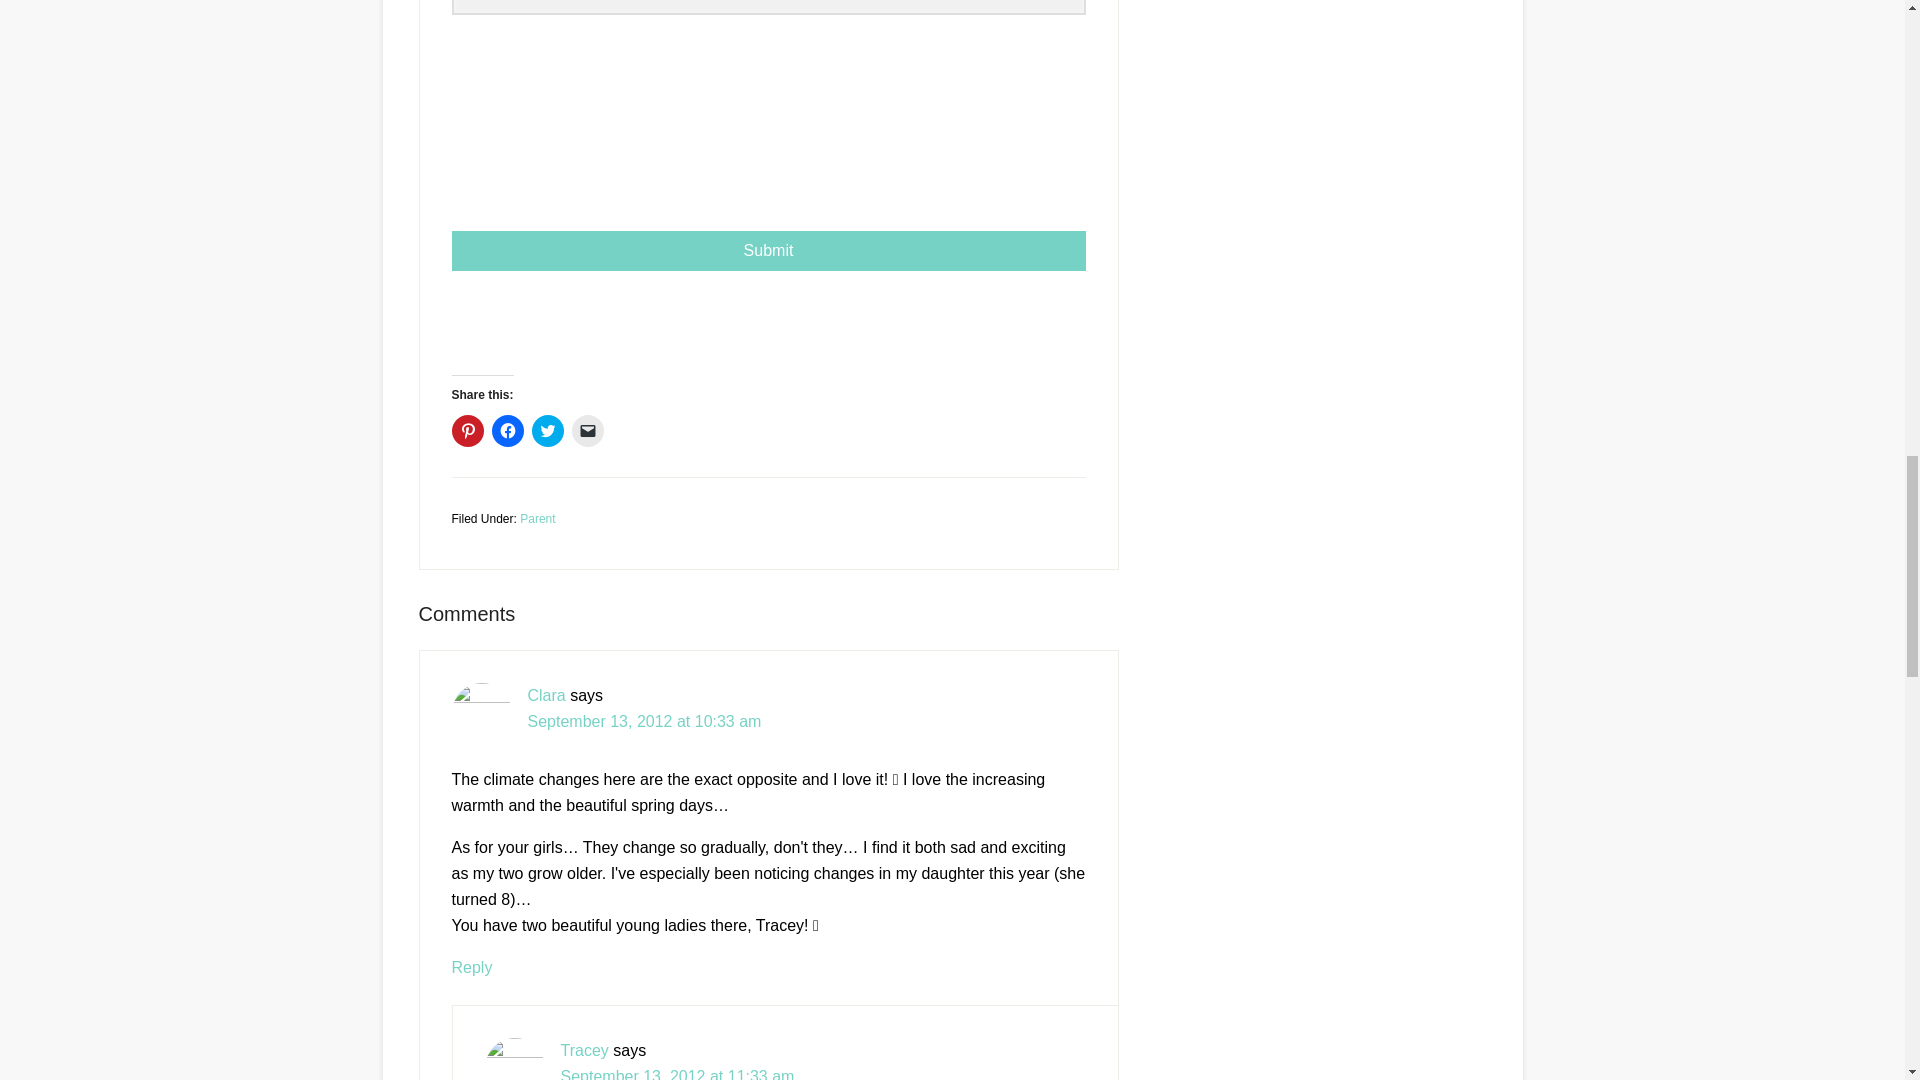 Image resolution: width=1920 pixels, height=1080 pixels. Describe the element at coordinates (508, 430) in the screenshot. I see `Click to share on Facebook` at that location.